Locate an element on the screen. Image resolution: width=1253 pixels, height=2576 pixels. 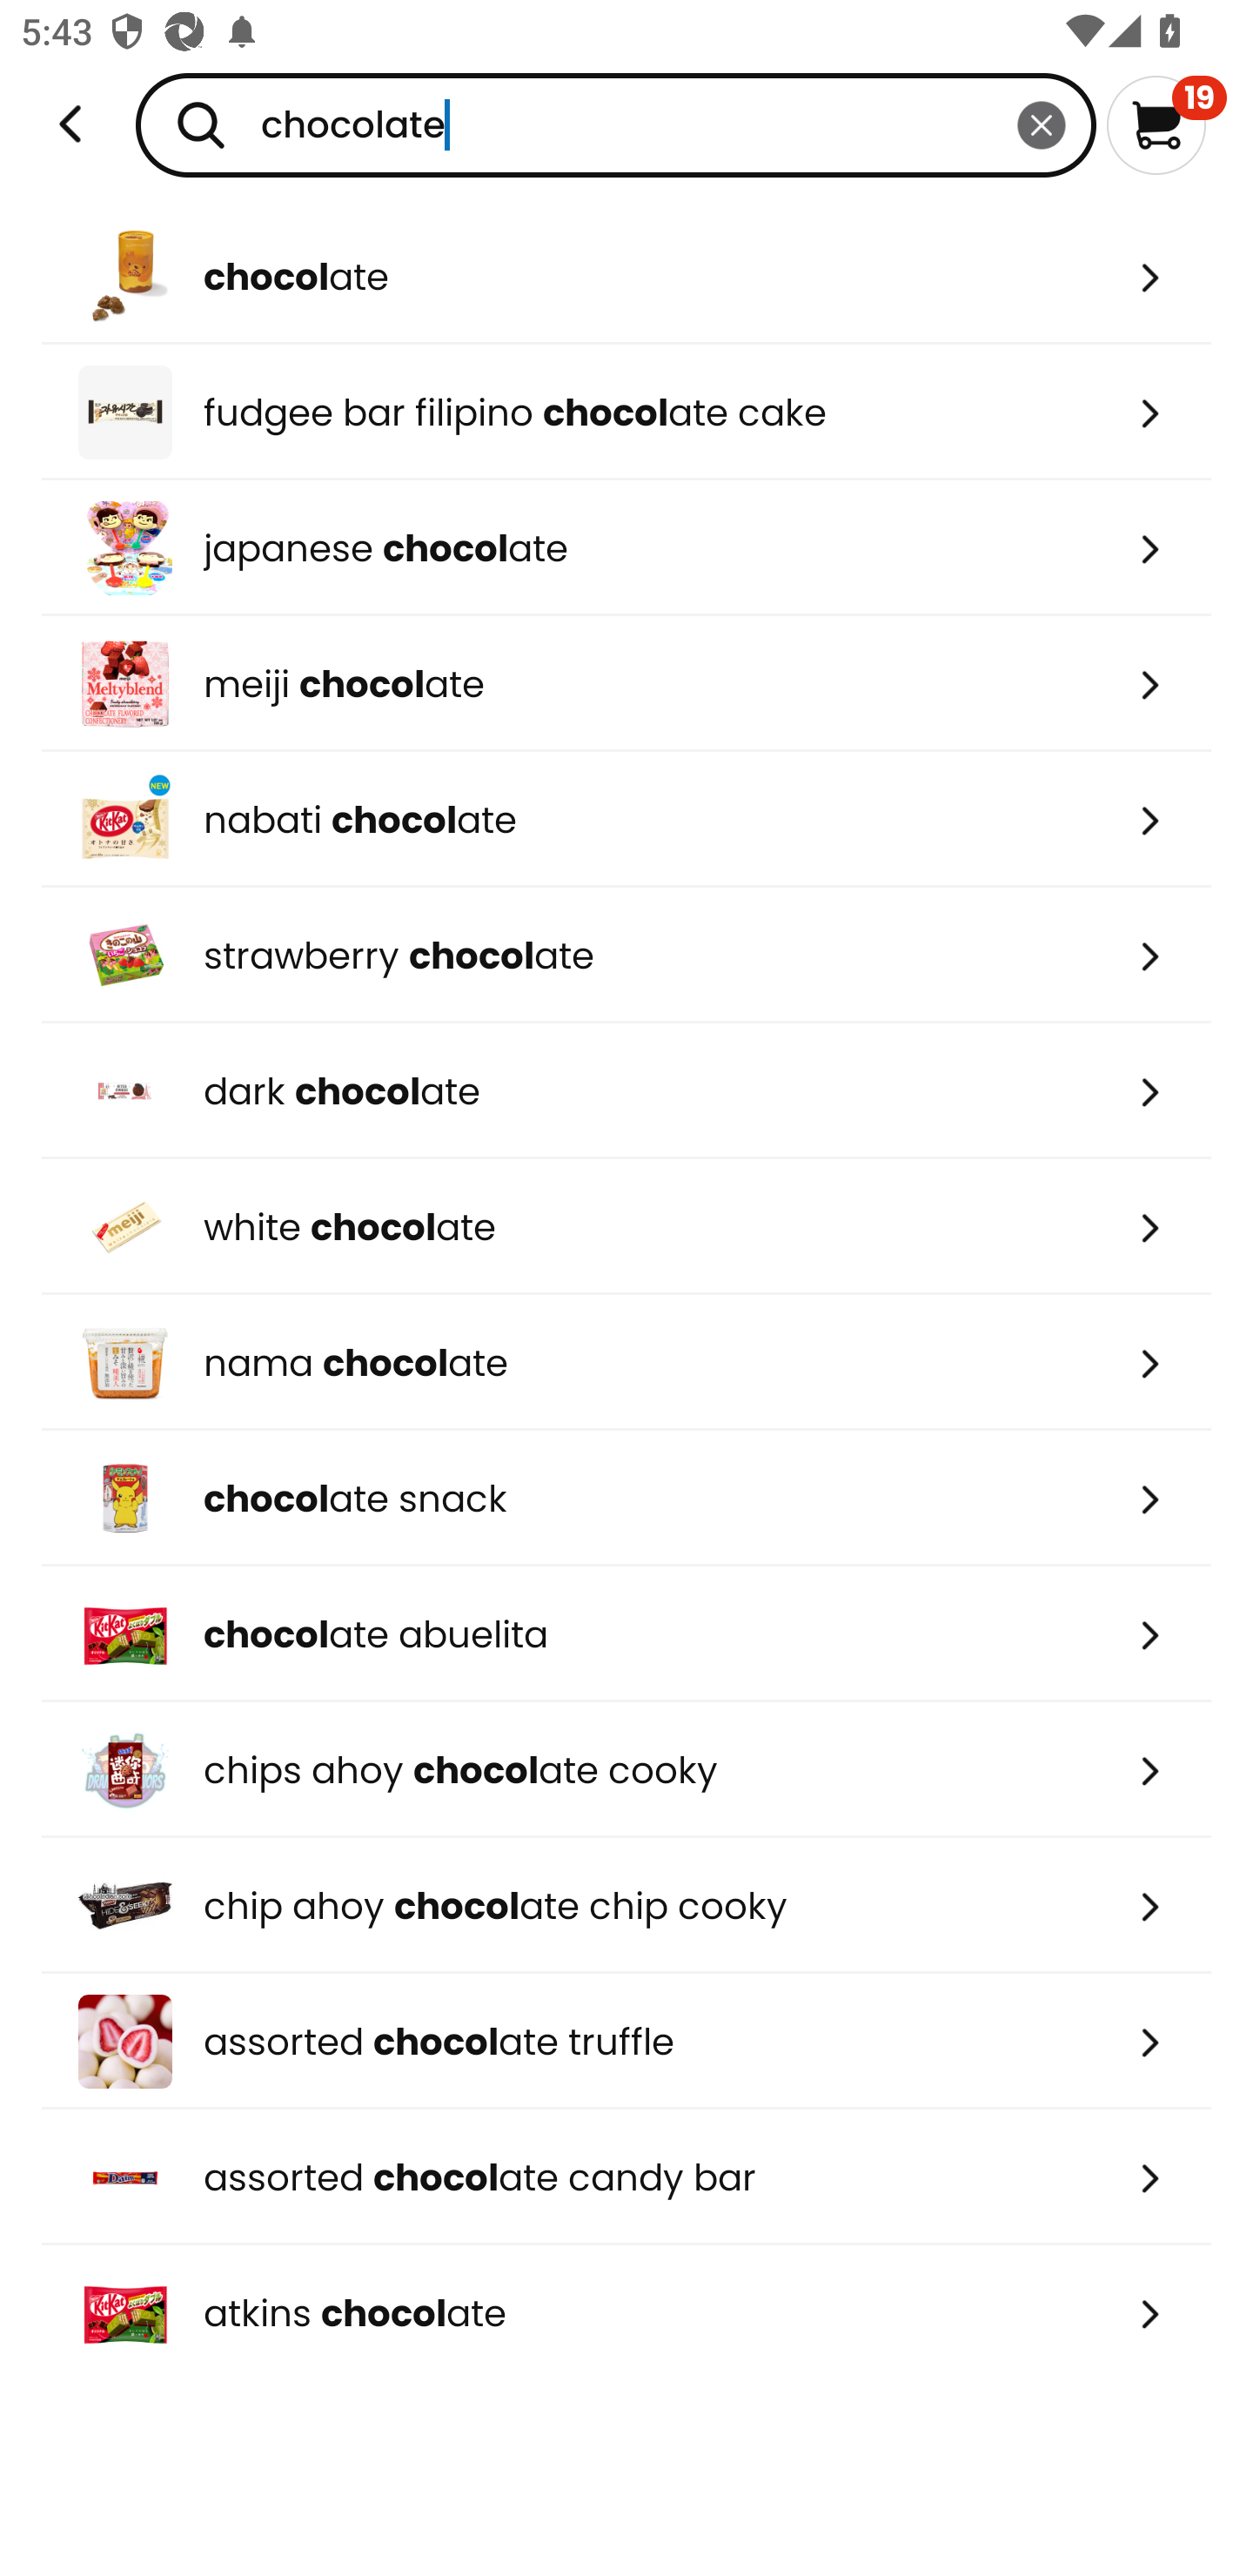
fudgee bar filipino chocolate cake is located at coordinates (626, 412).